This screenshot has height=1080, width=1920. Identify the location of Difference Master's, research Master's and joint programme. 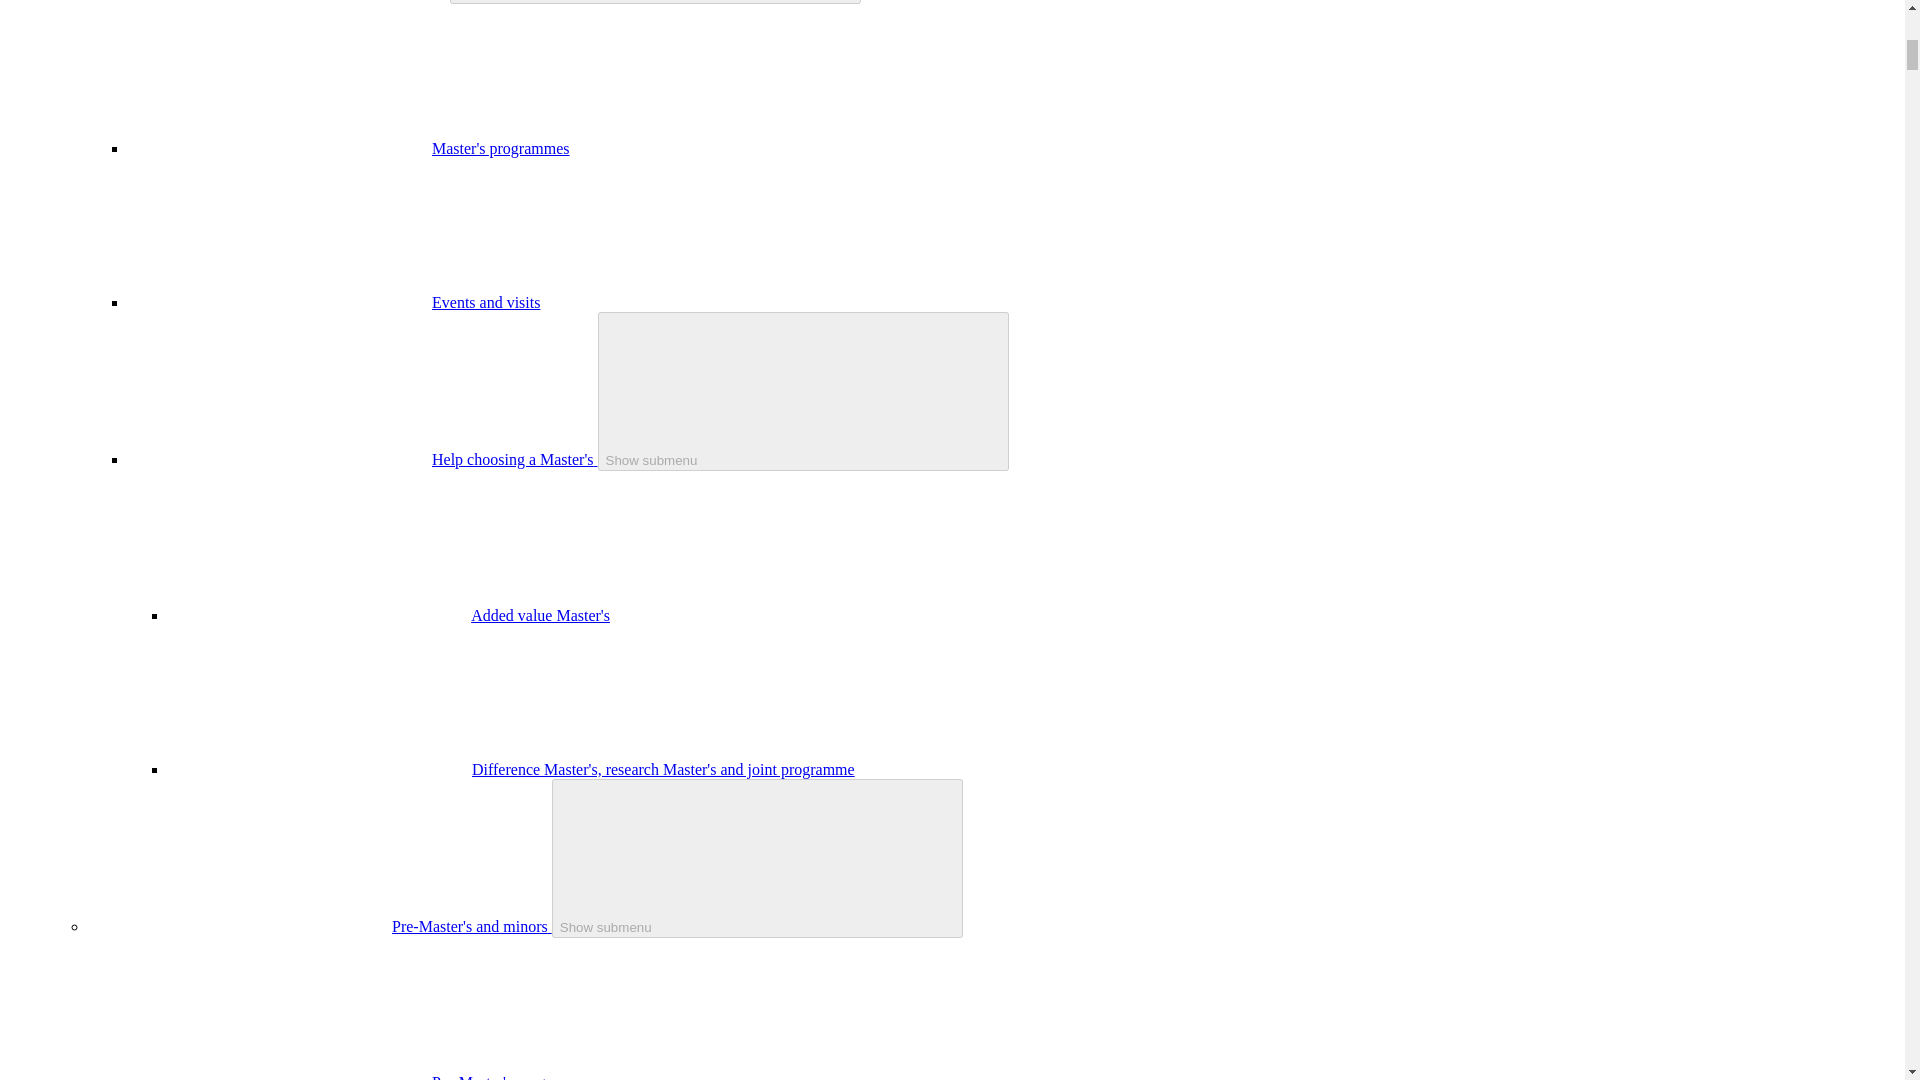
(663, 769).